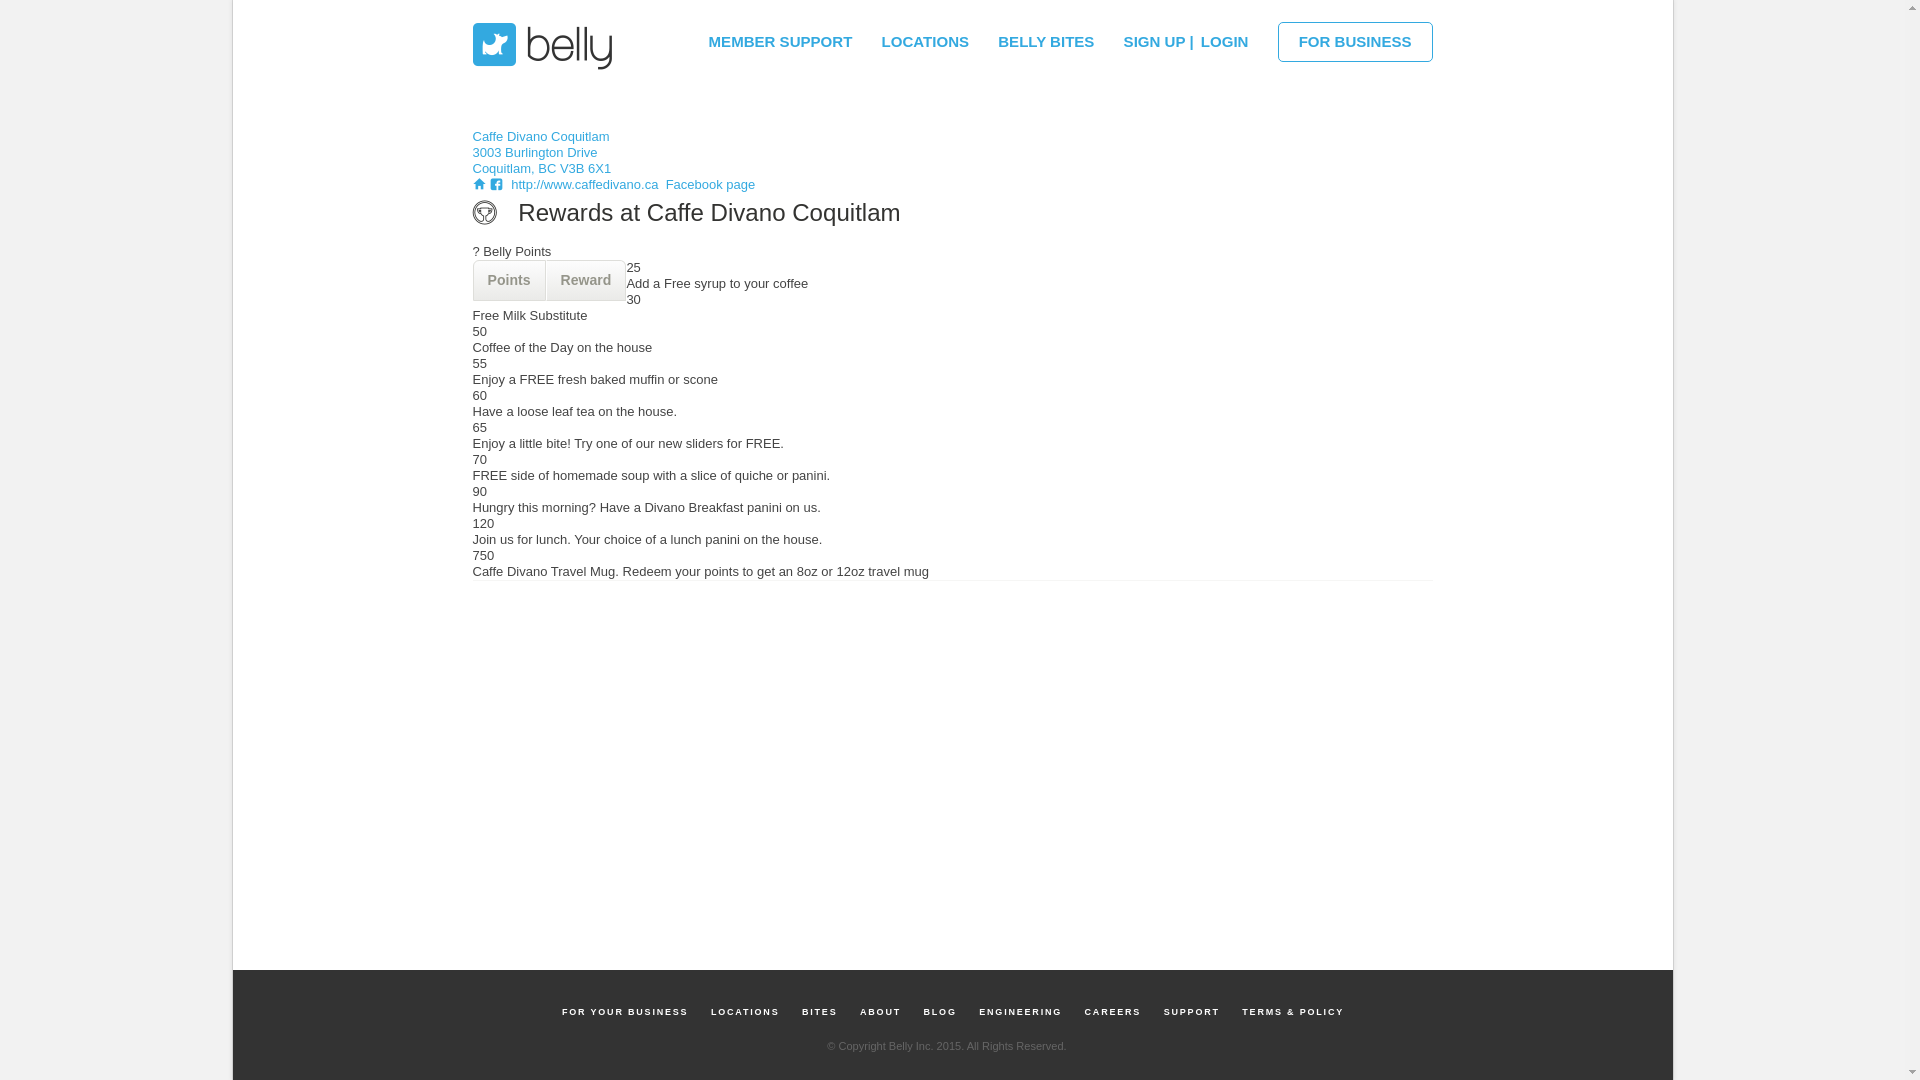 Image resolution: width=1920 pixels, height=1080 pixels. What do you see at coordinates (1355, 41) in the screenshot?
I see `FOR BUSINESS` at bounding box center [1355, 41].